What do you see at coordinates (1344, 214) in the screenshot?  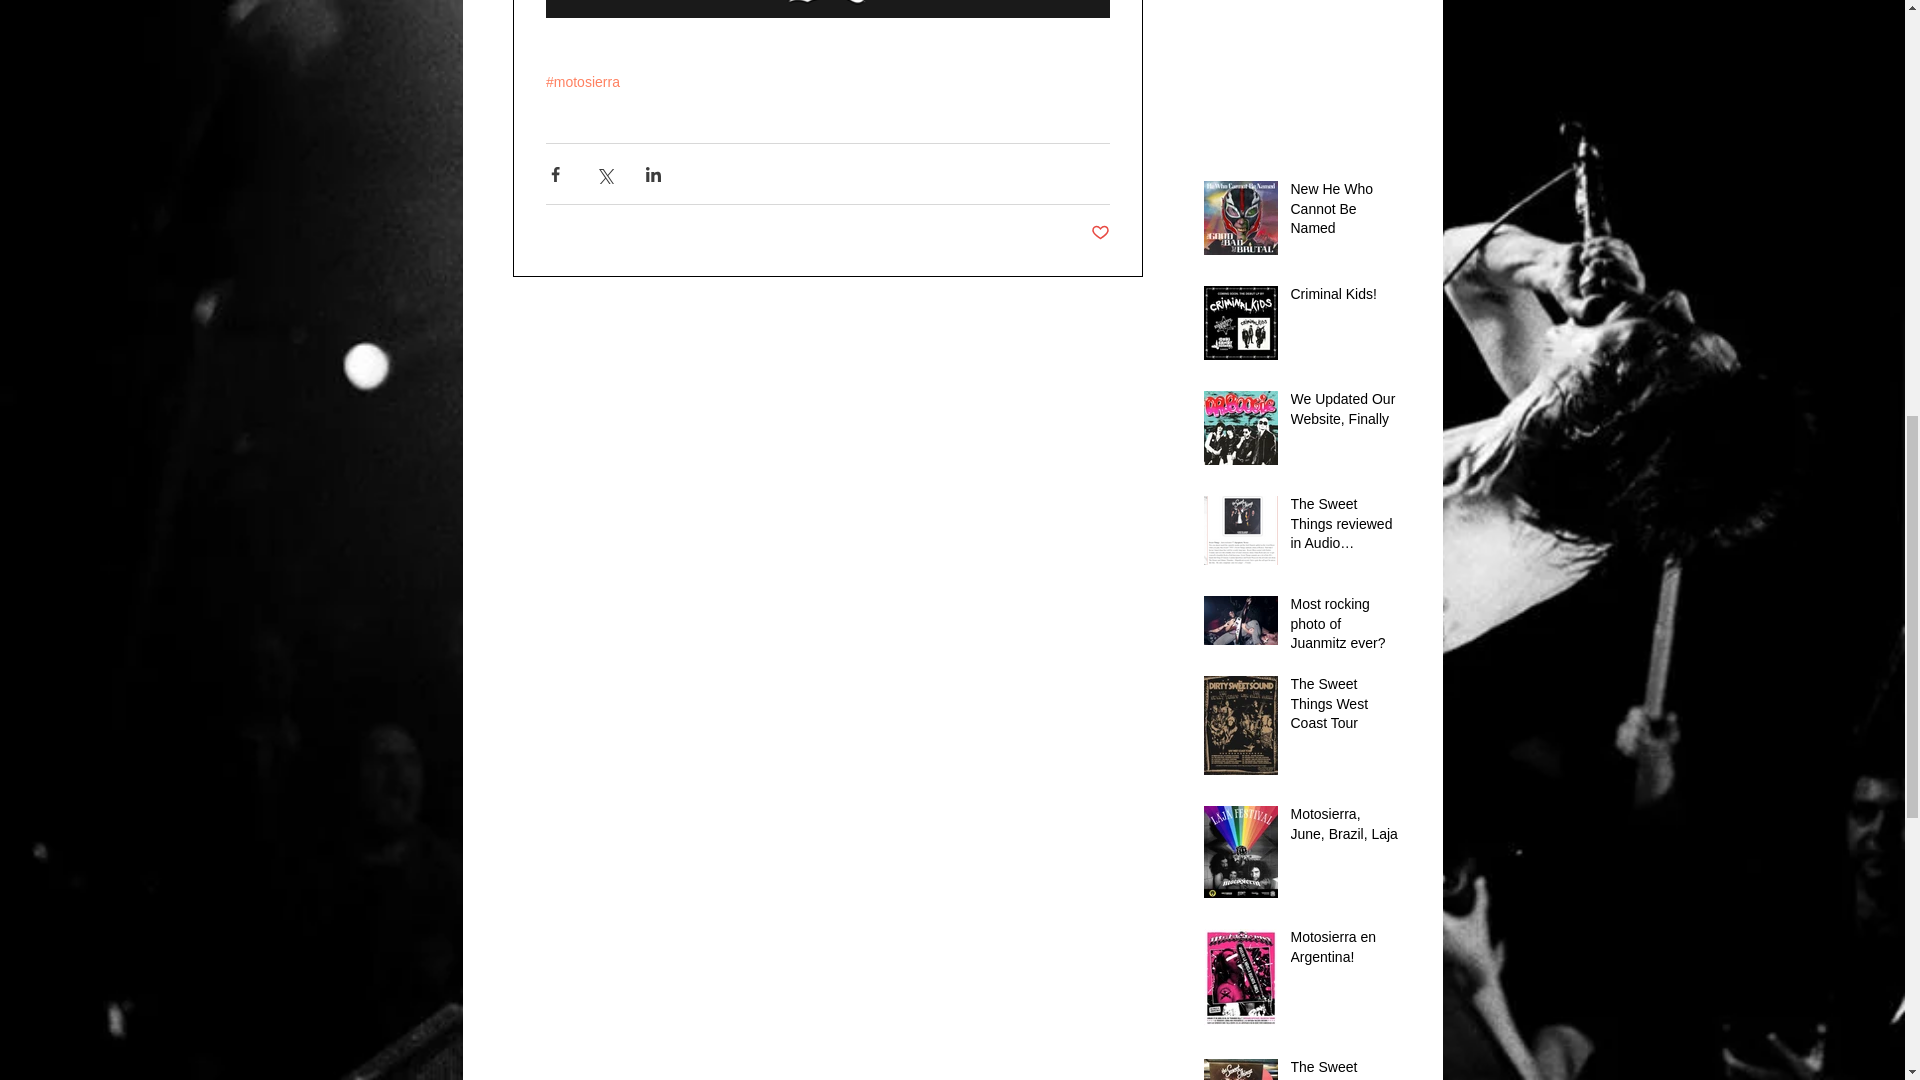 I see `New He Who Cannot Be Named` at bounding box center [1344, 214].